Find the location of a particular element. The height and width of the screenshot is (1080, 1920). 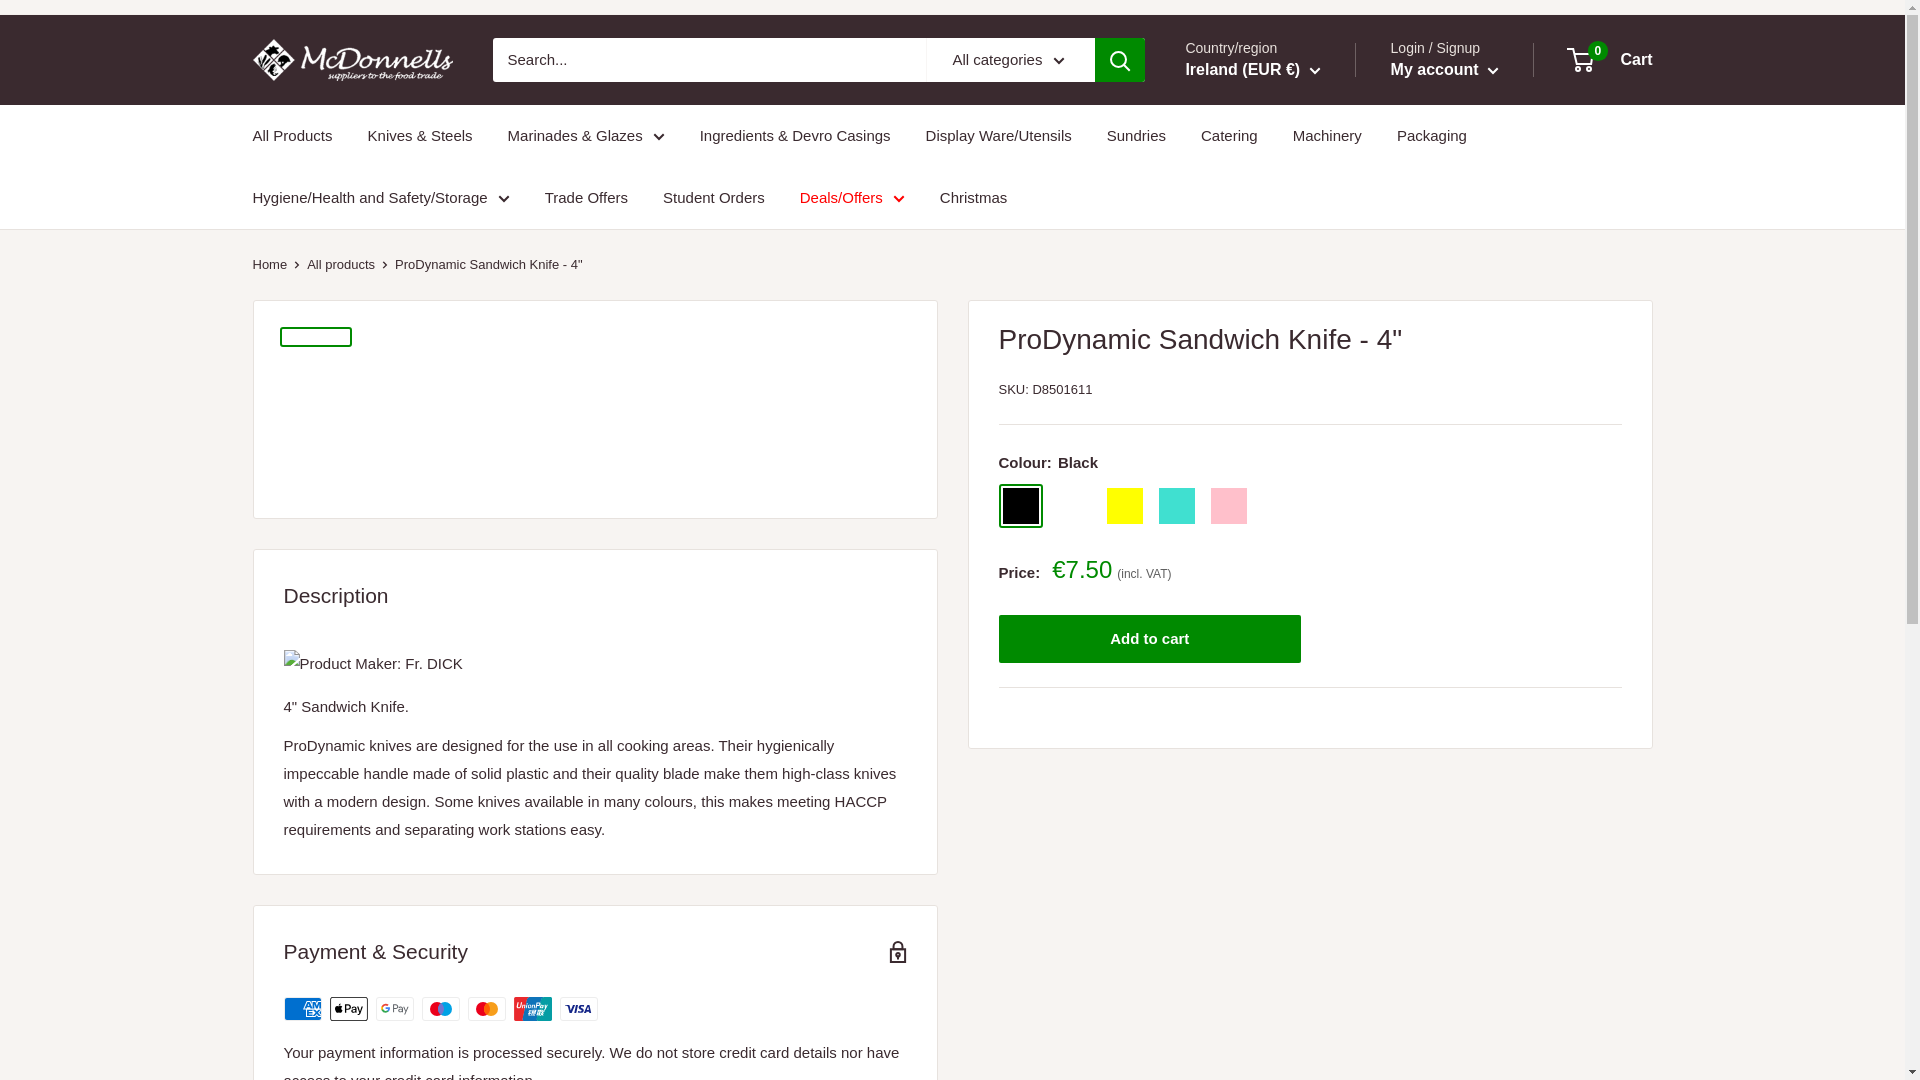

AD is located at coordinates (1210, 192).